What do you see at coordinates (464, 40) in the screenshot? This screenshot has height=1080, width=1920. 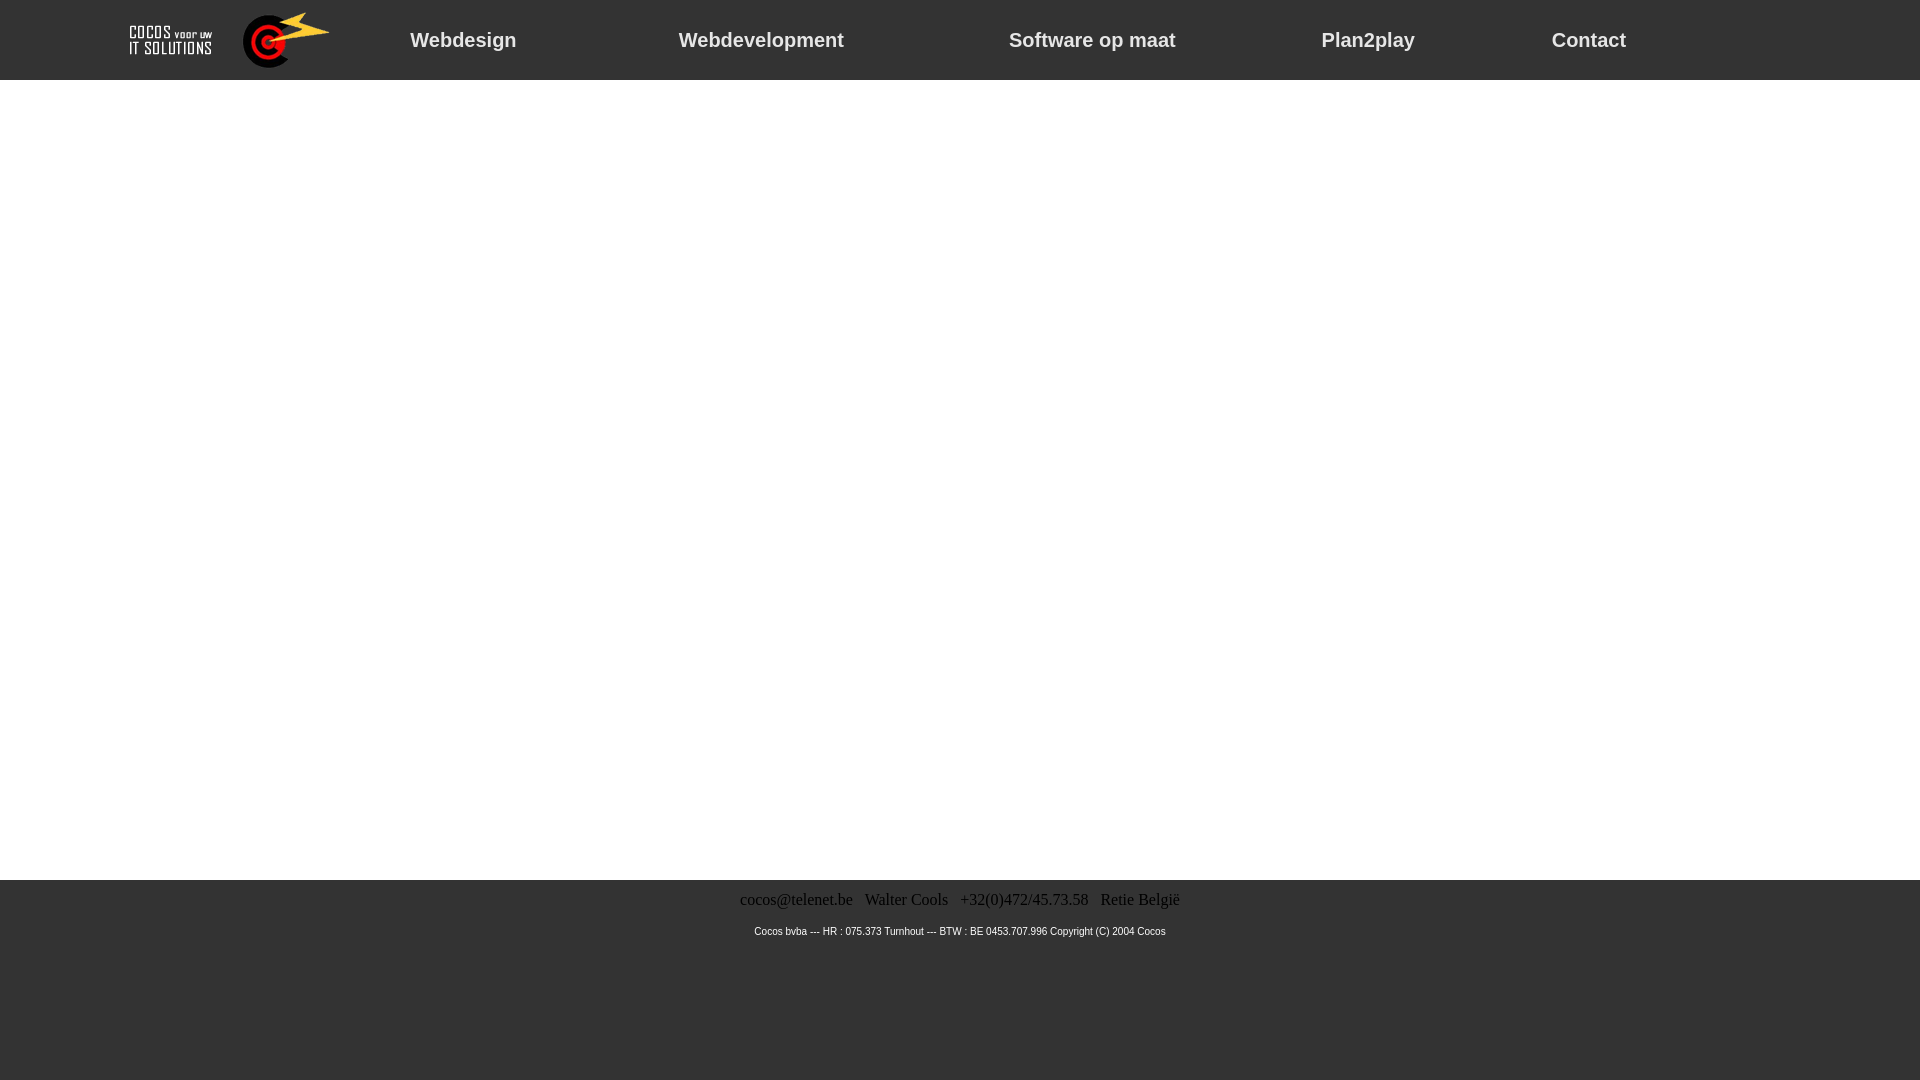 I see `Webdesign` at bounding box center [464, 40].